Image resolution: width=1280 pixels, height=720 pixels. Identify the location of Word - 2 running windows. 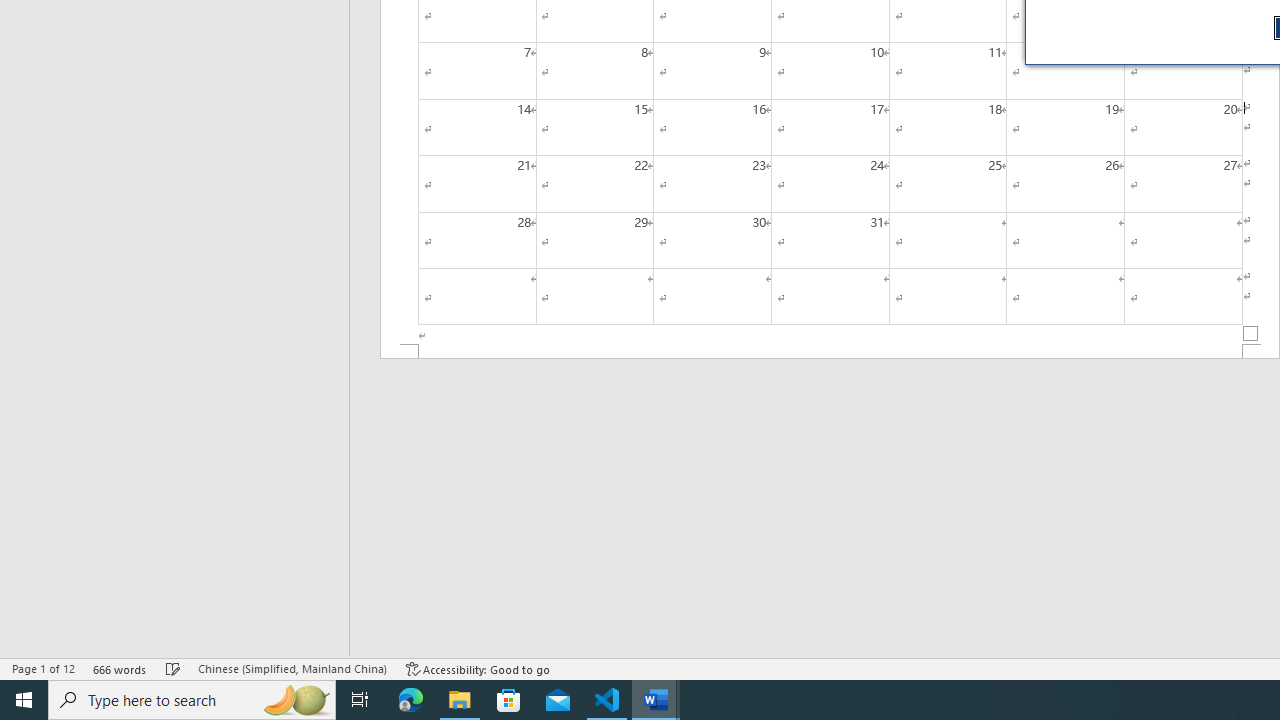
(656, 700).